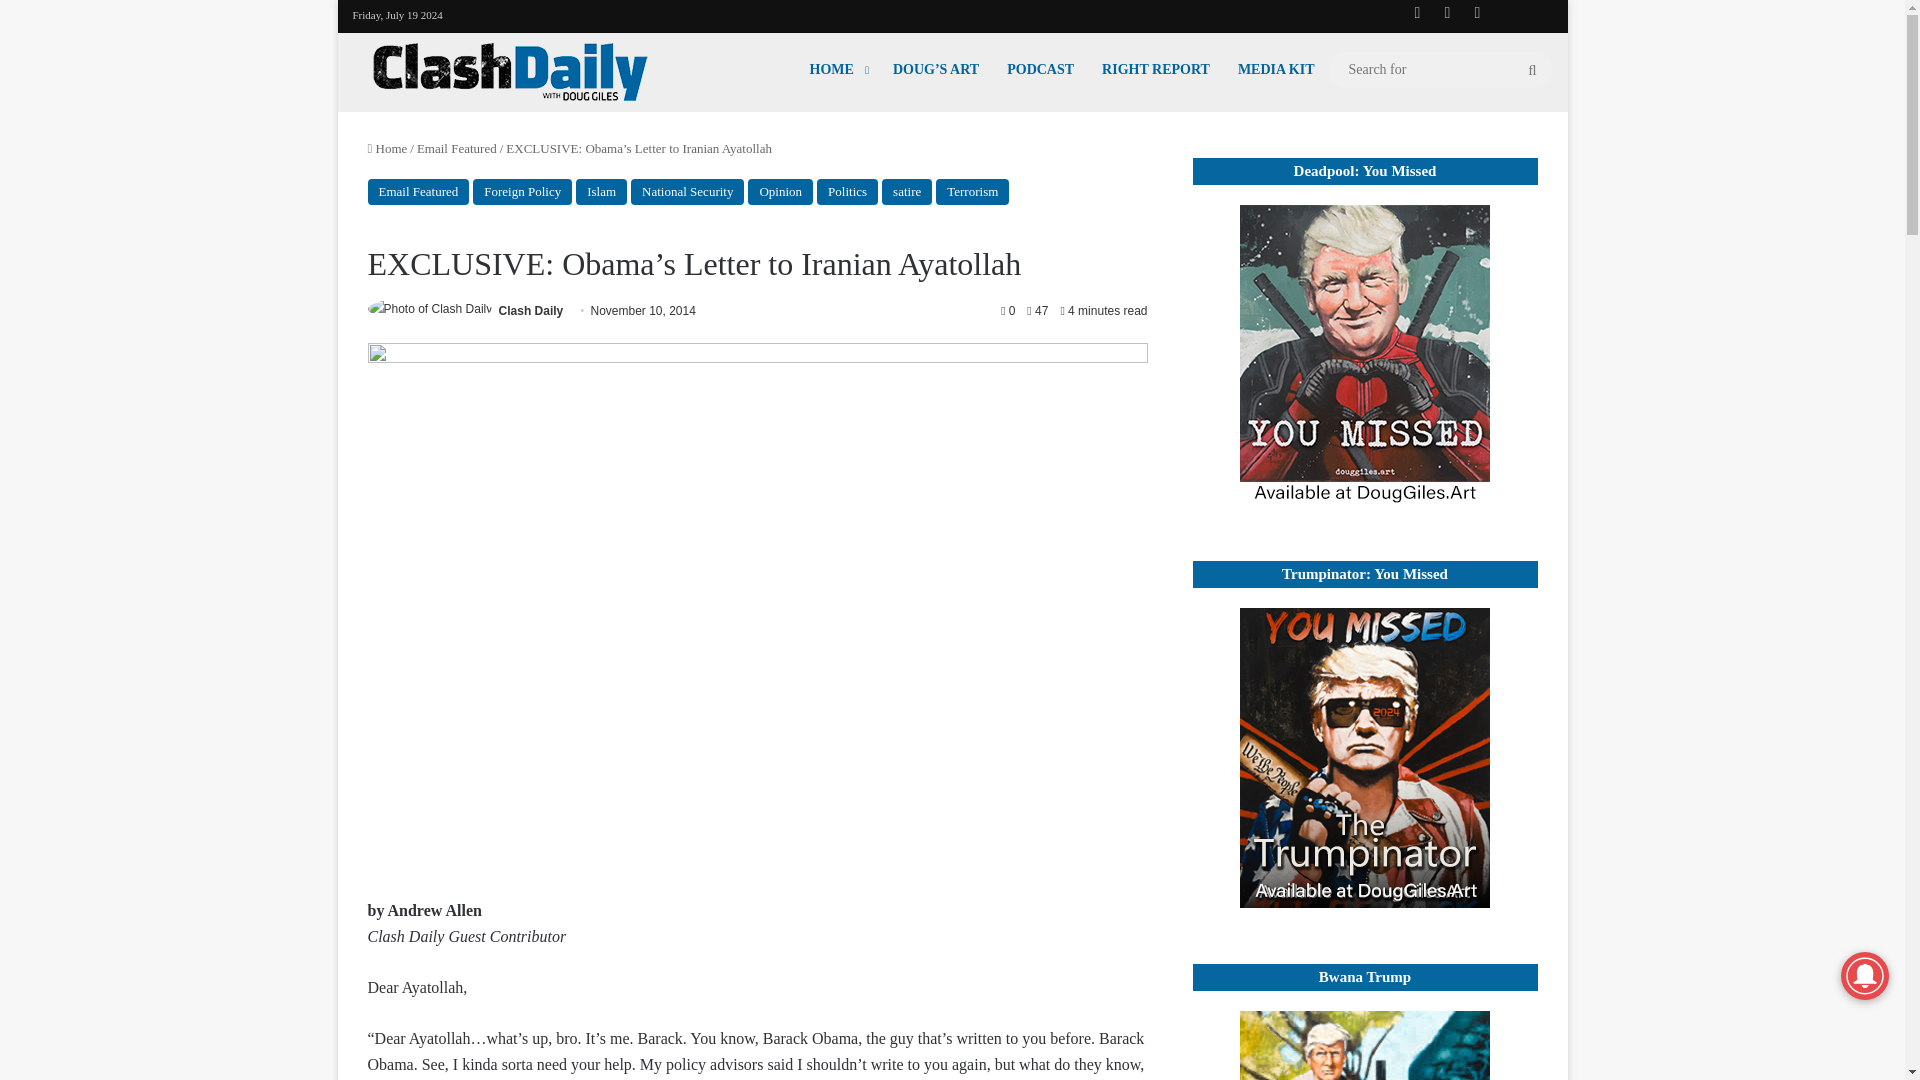  What do you see at coordinates (780, 192) in the screenshot?
I see `Opinion` at bounding box center [780, 192].